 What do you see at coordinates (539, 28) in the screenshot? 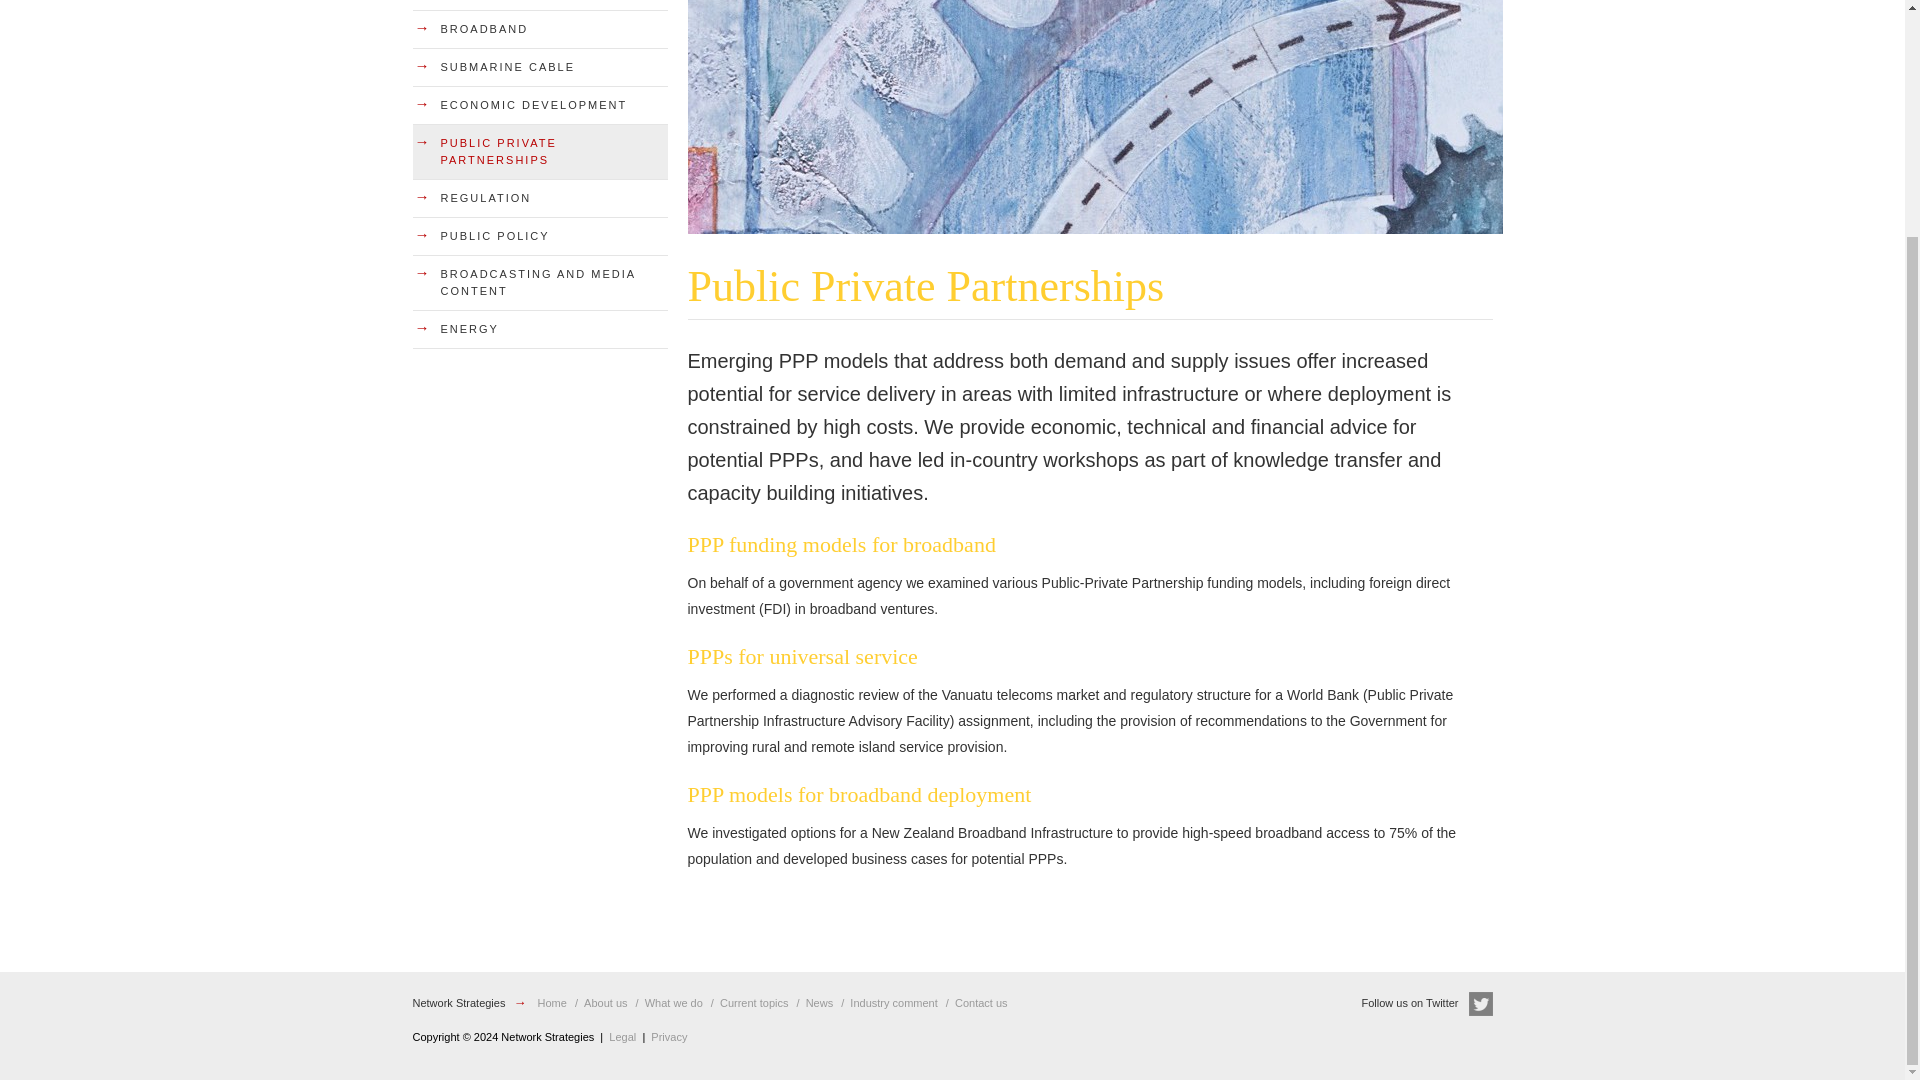
I see `Go to the Broadband page` at bounding box center [539, 28].